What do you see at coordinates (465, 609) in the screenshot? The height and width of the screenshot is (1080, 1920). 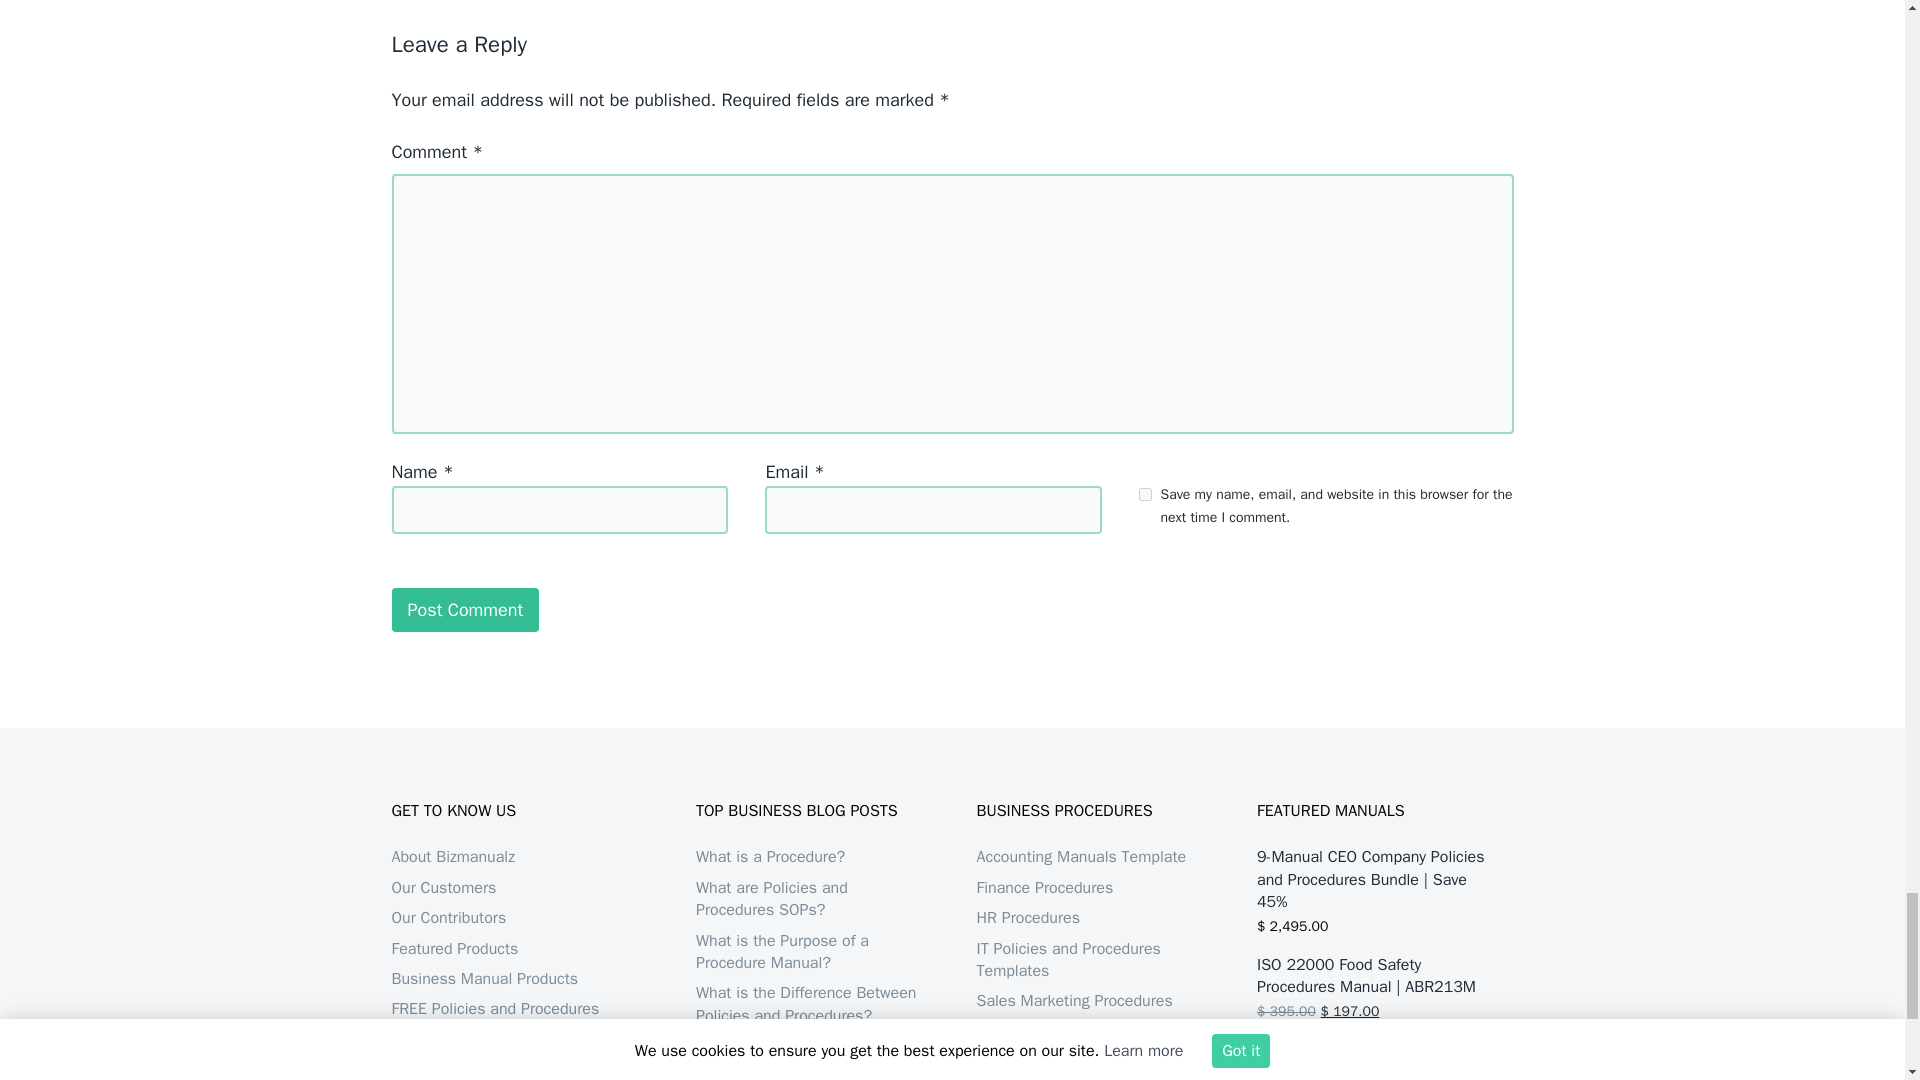 I see `Post Comment` at bounding box center [465, 609].